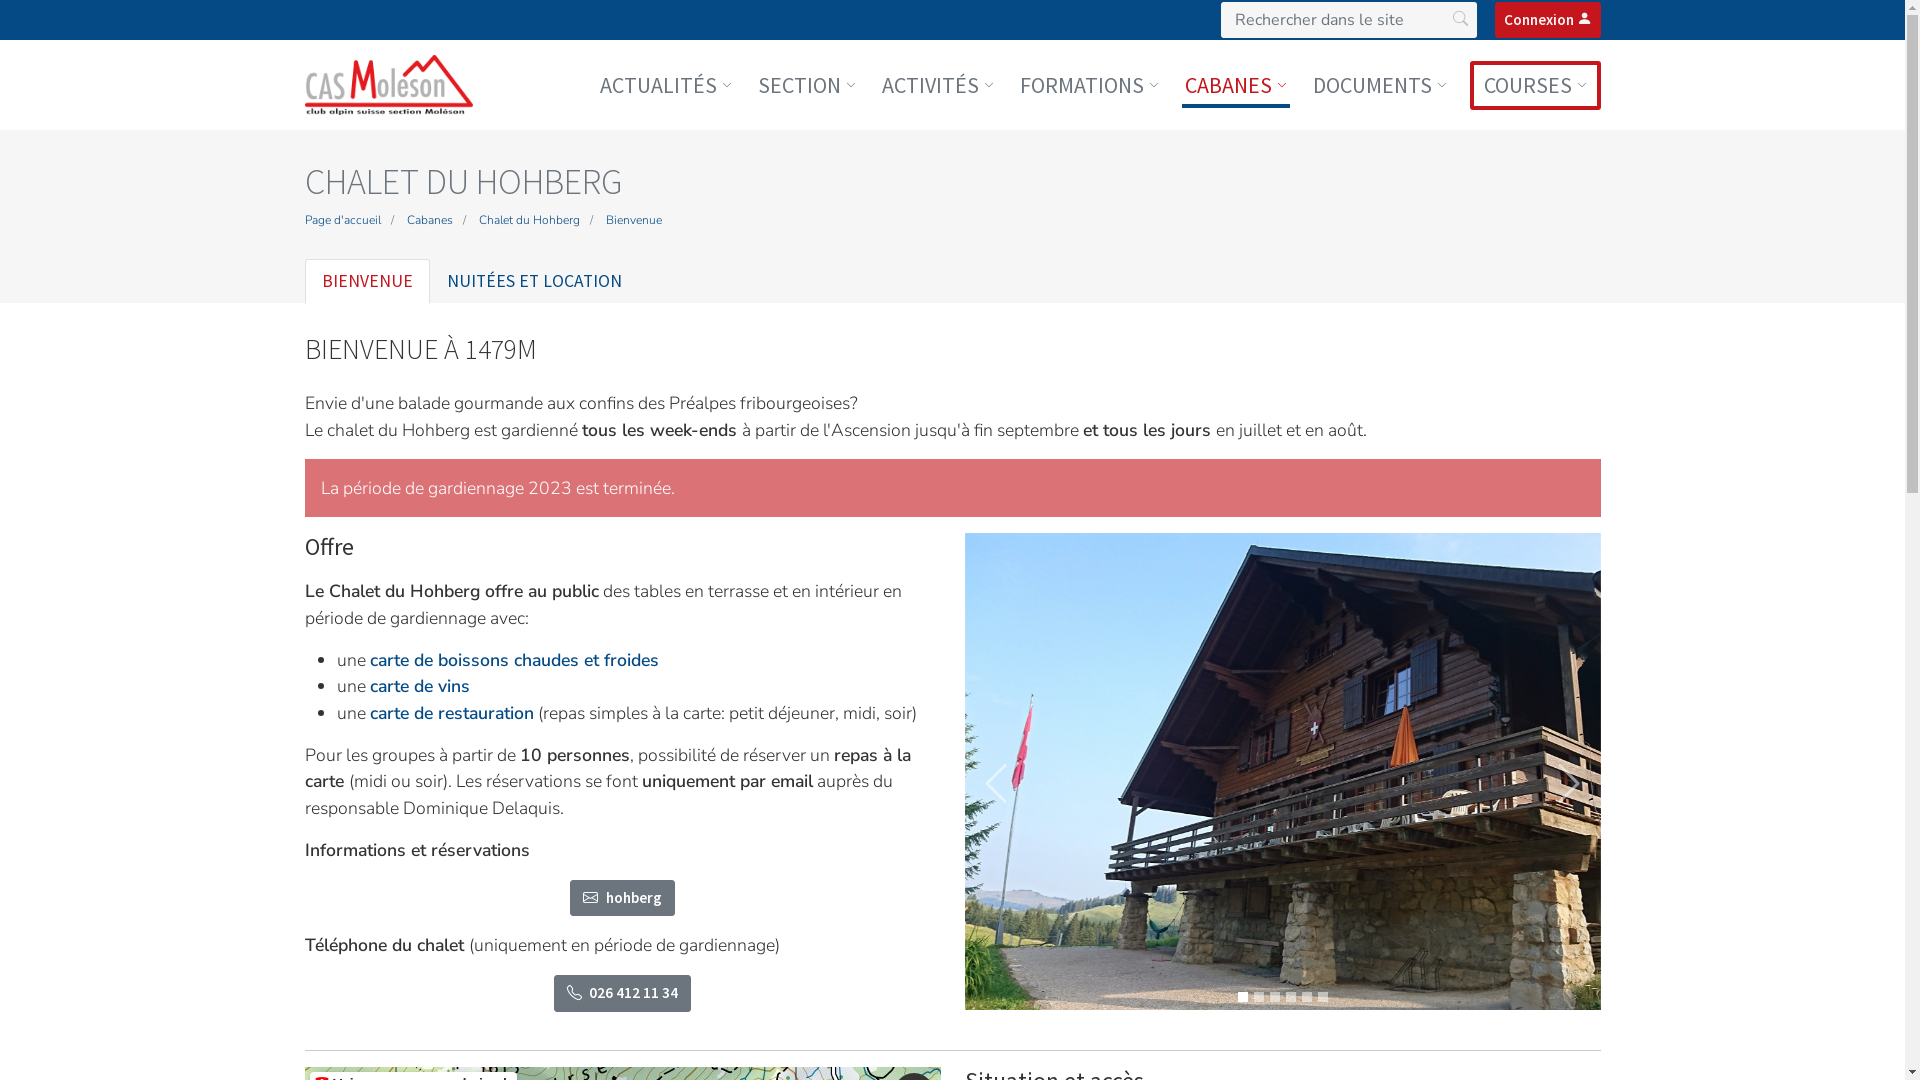 The height and width of the screenshot is (1080, 1920). Describe the element at coordinates (452, 713) in the screenshot. I see `carte de restauration` at that location.